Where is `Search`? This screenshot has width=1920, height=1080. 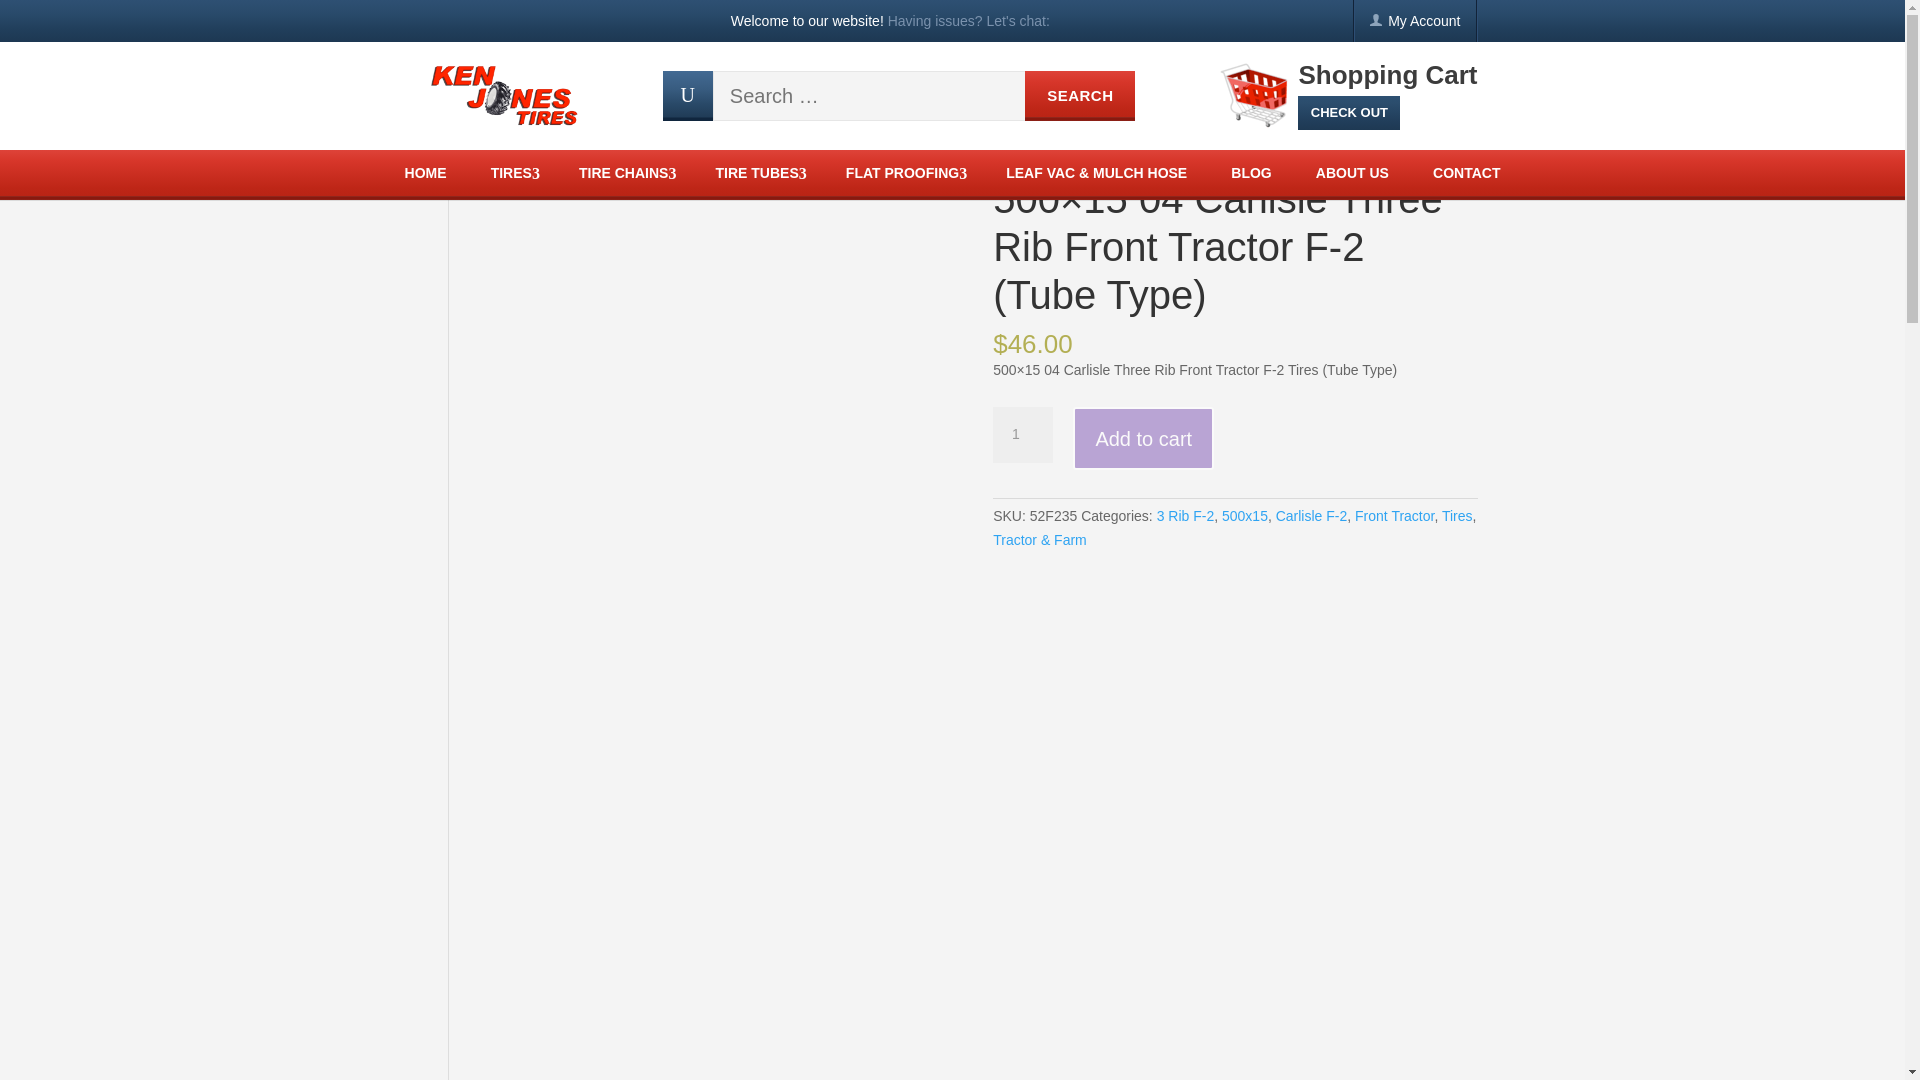 Search is located at coordinates (1080, 96).